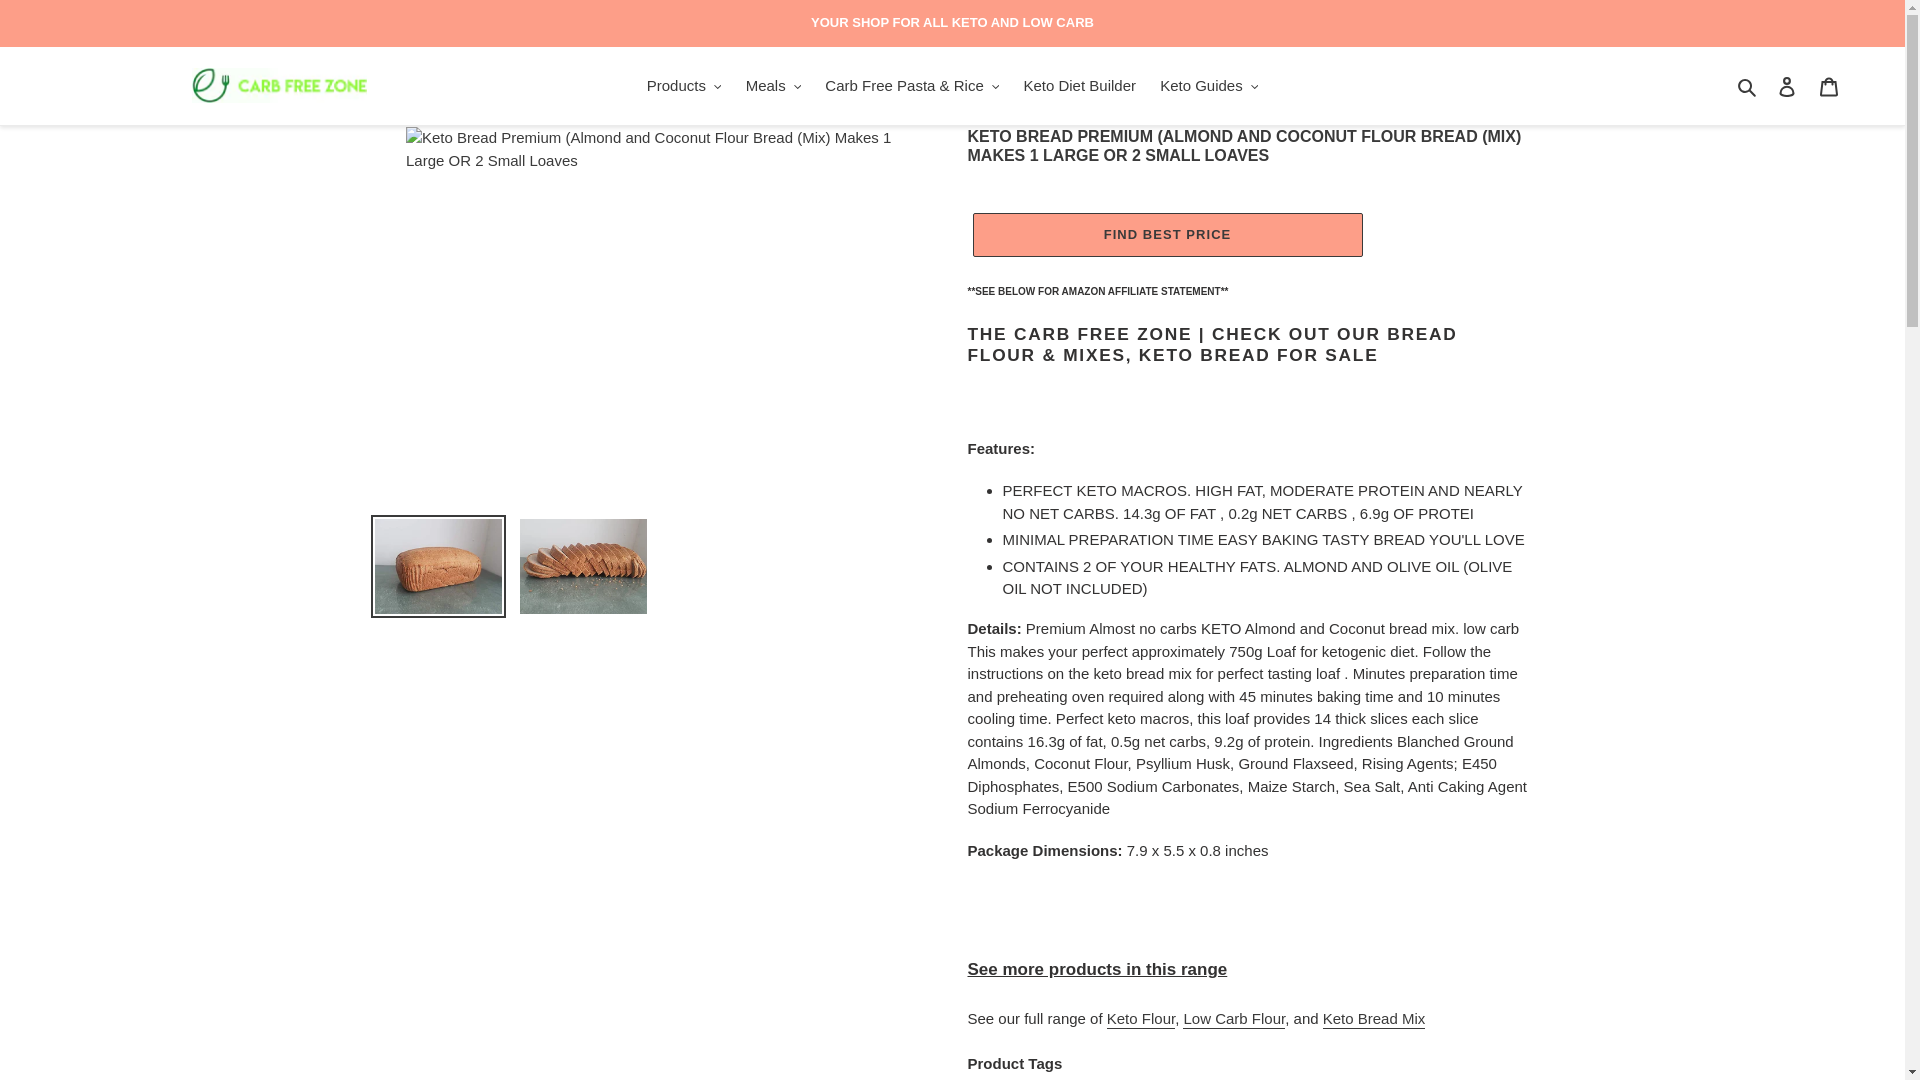 The image size is (1920, 1080). What do you see at coordinates (684, 86) in the screenshot?
I see `Products` at bounding box center [684, 86].